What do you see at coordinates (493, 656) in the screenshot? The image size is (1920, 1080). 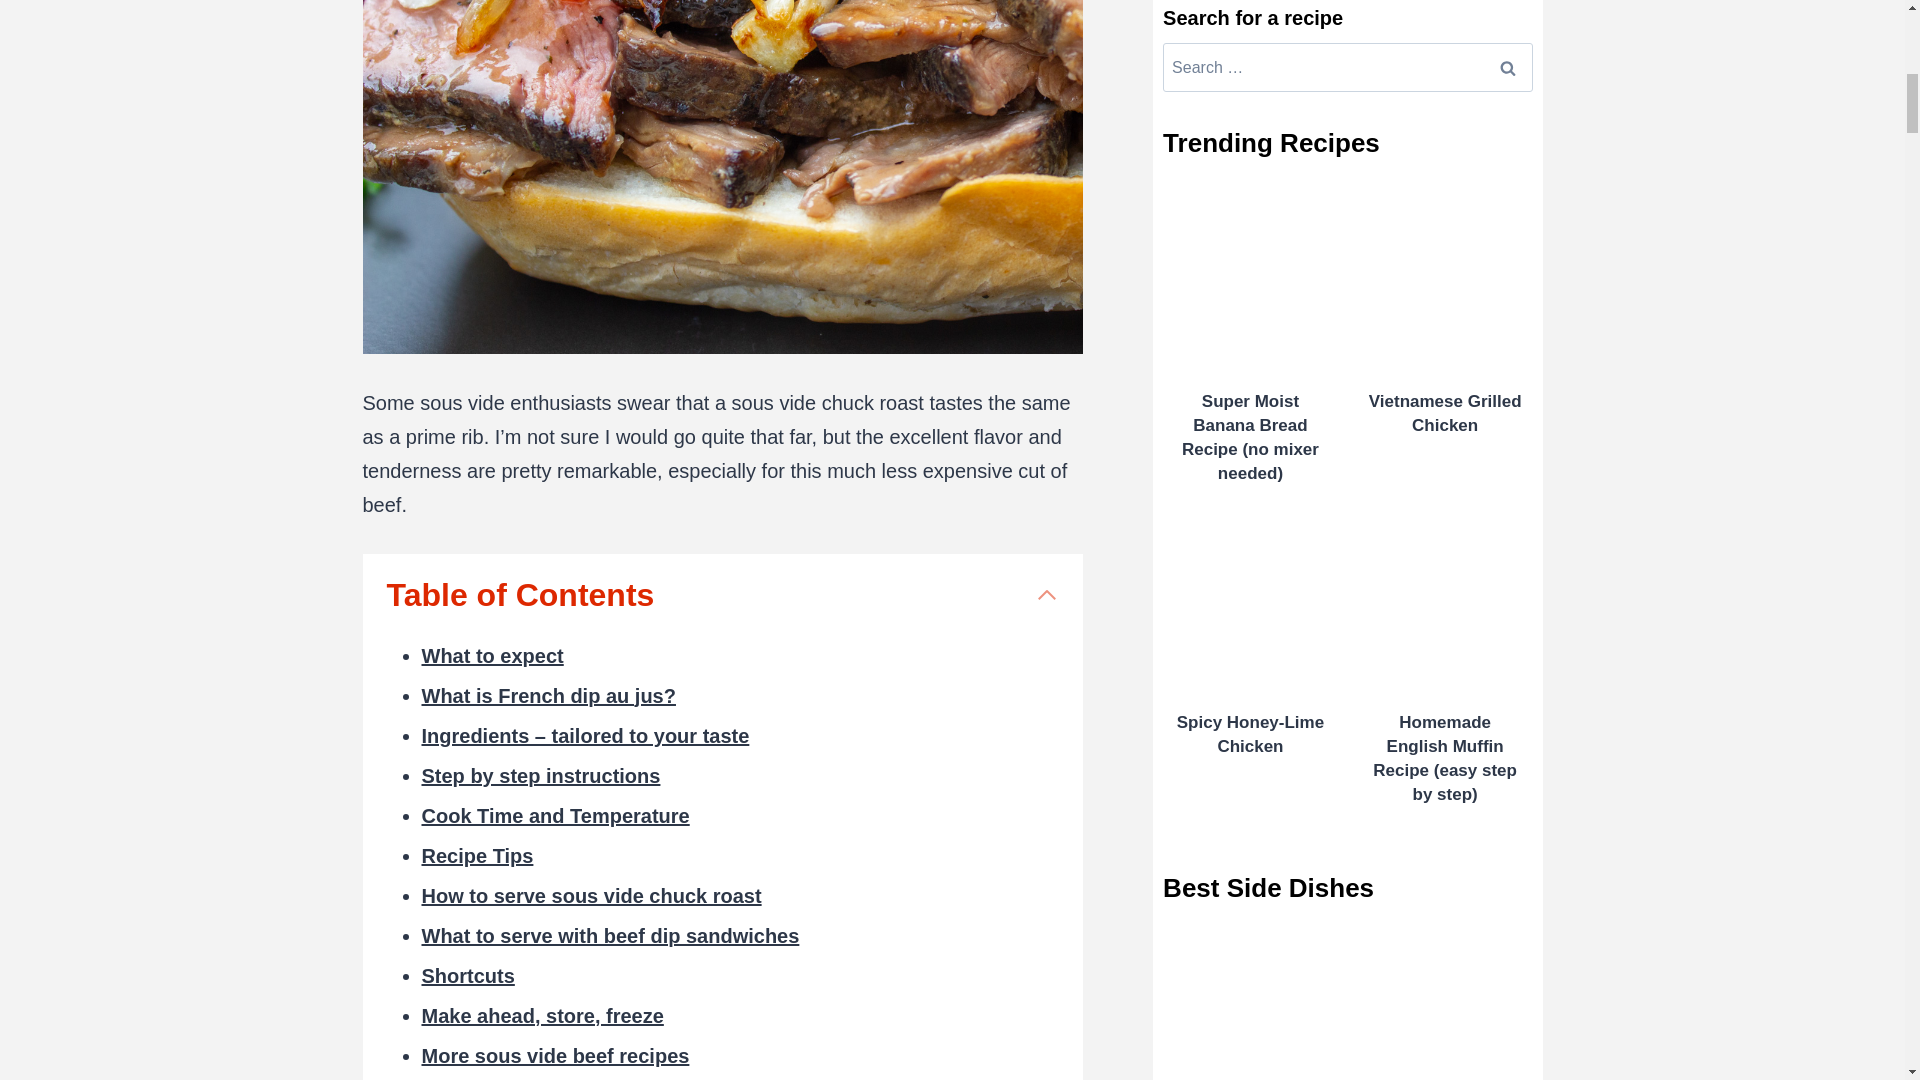 I see `What to expect` at bounding box center [493, 656].